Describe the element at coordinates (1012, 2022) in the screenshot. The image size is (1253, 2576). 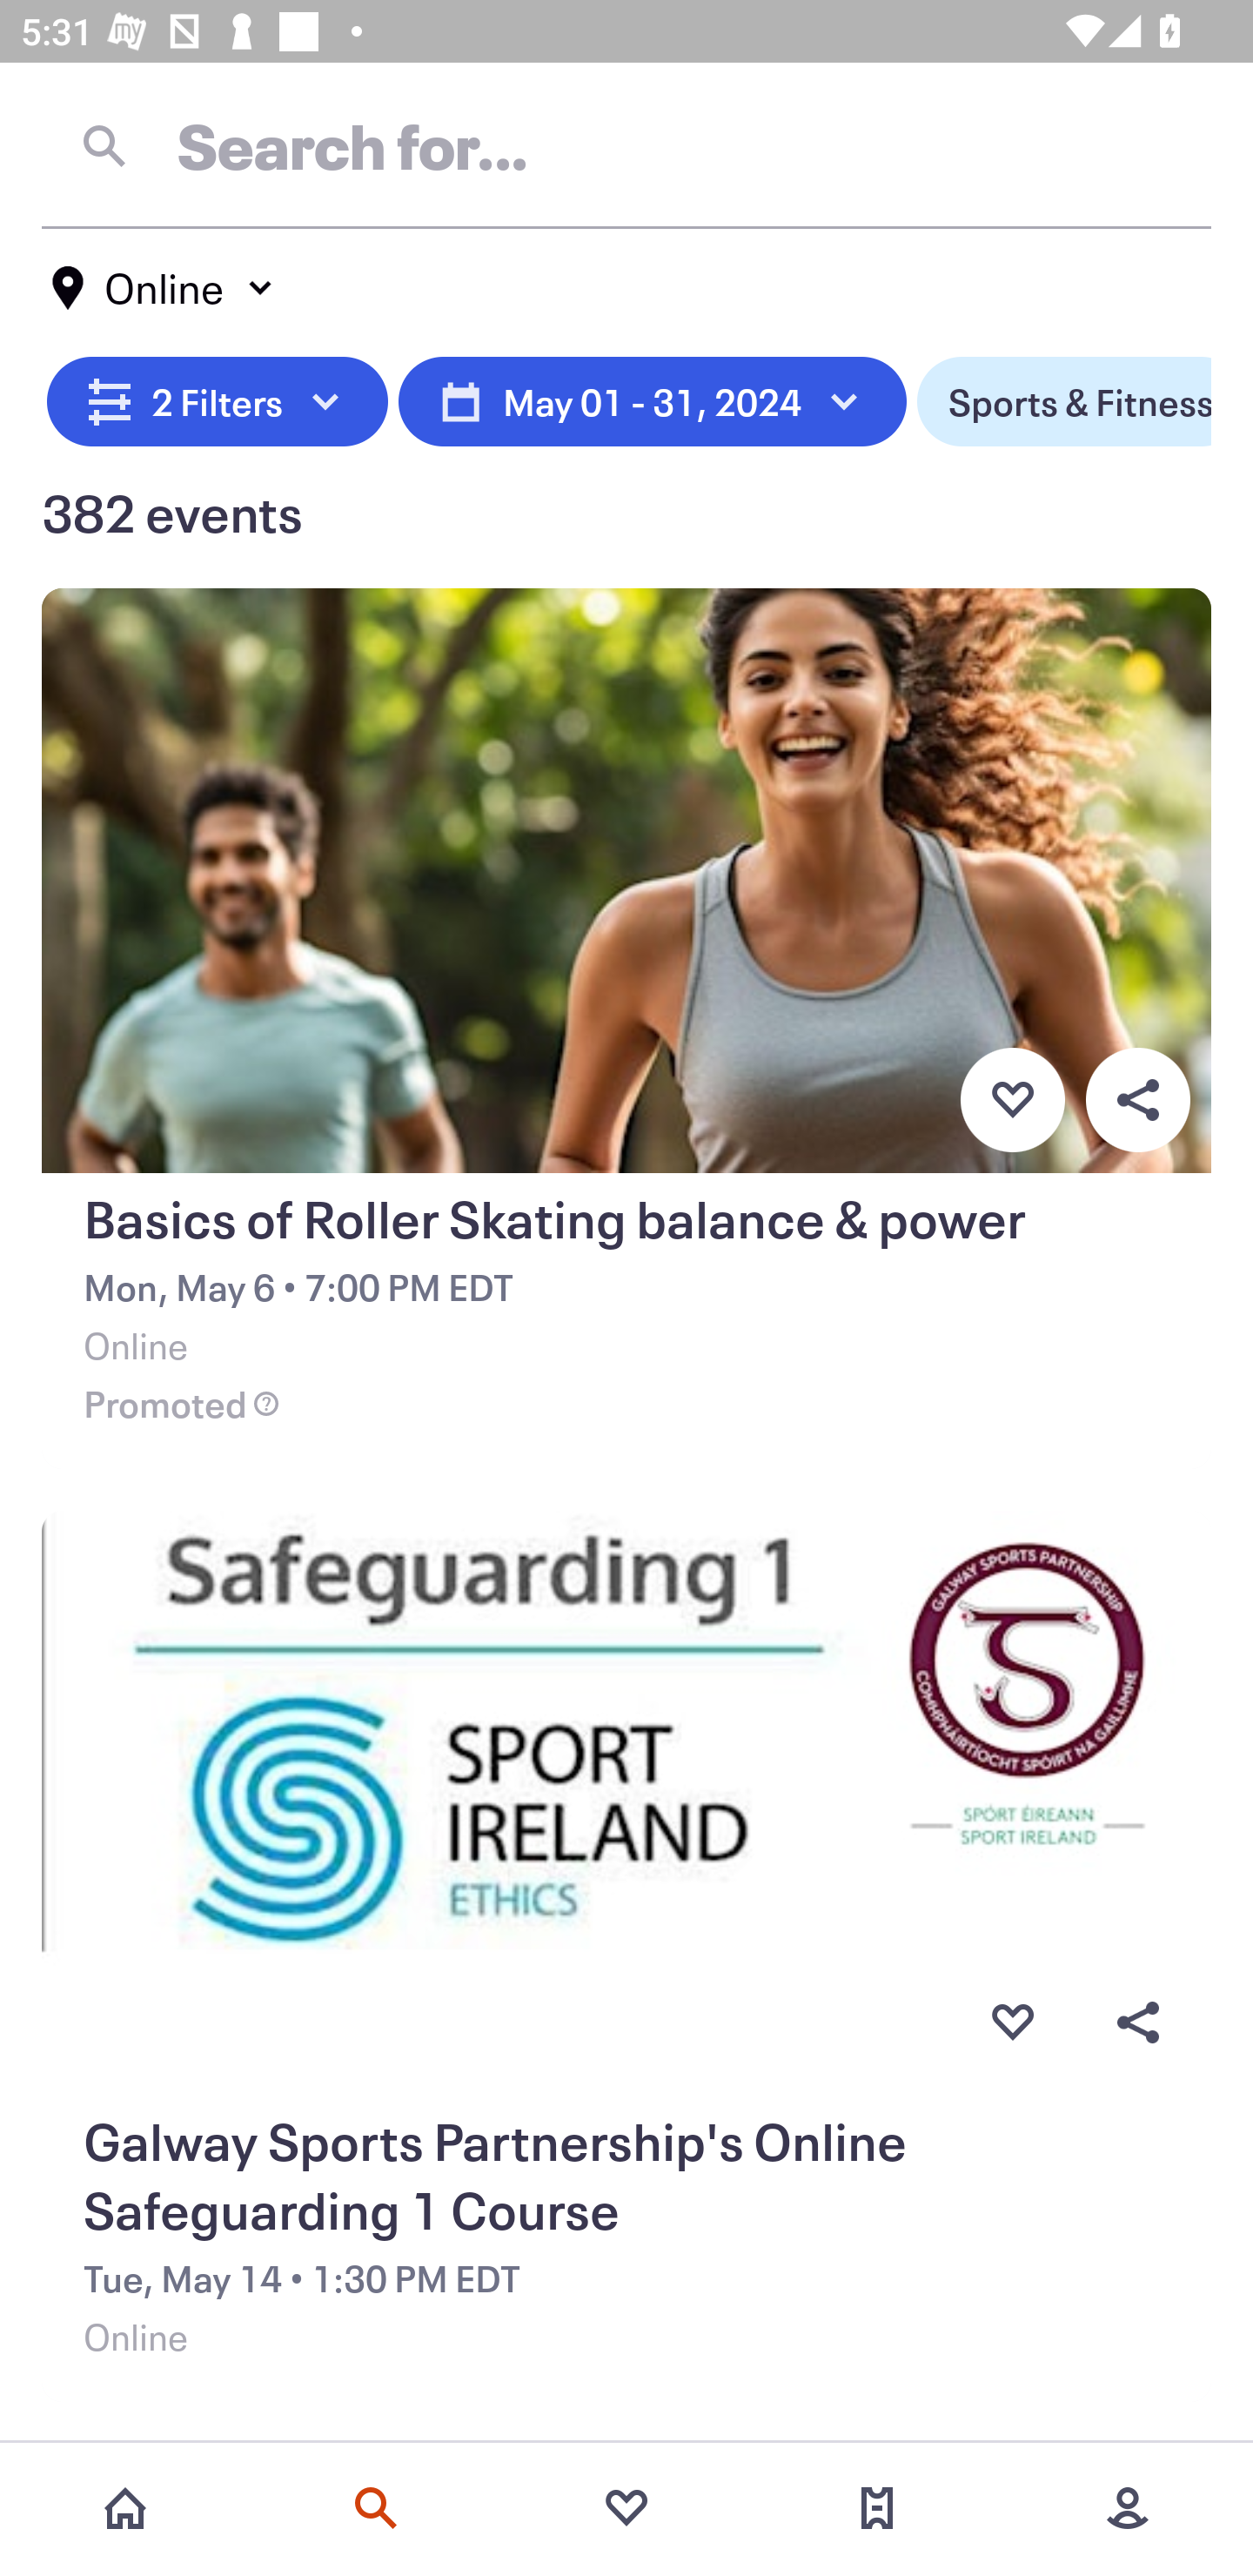
I see `Favorite button` at that location.